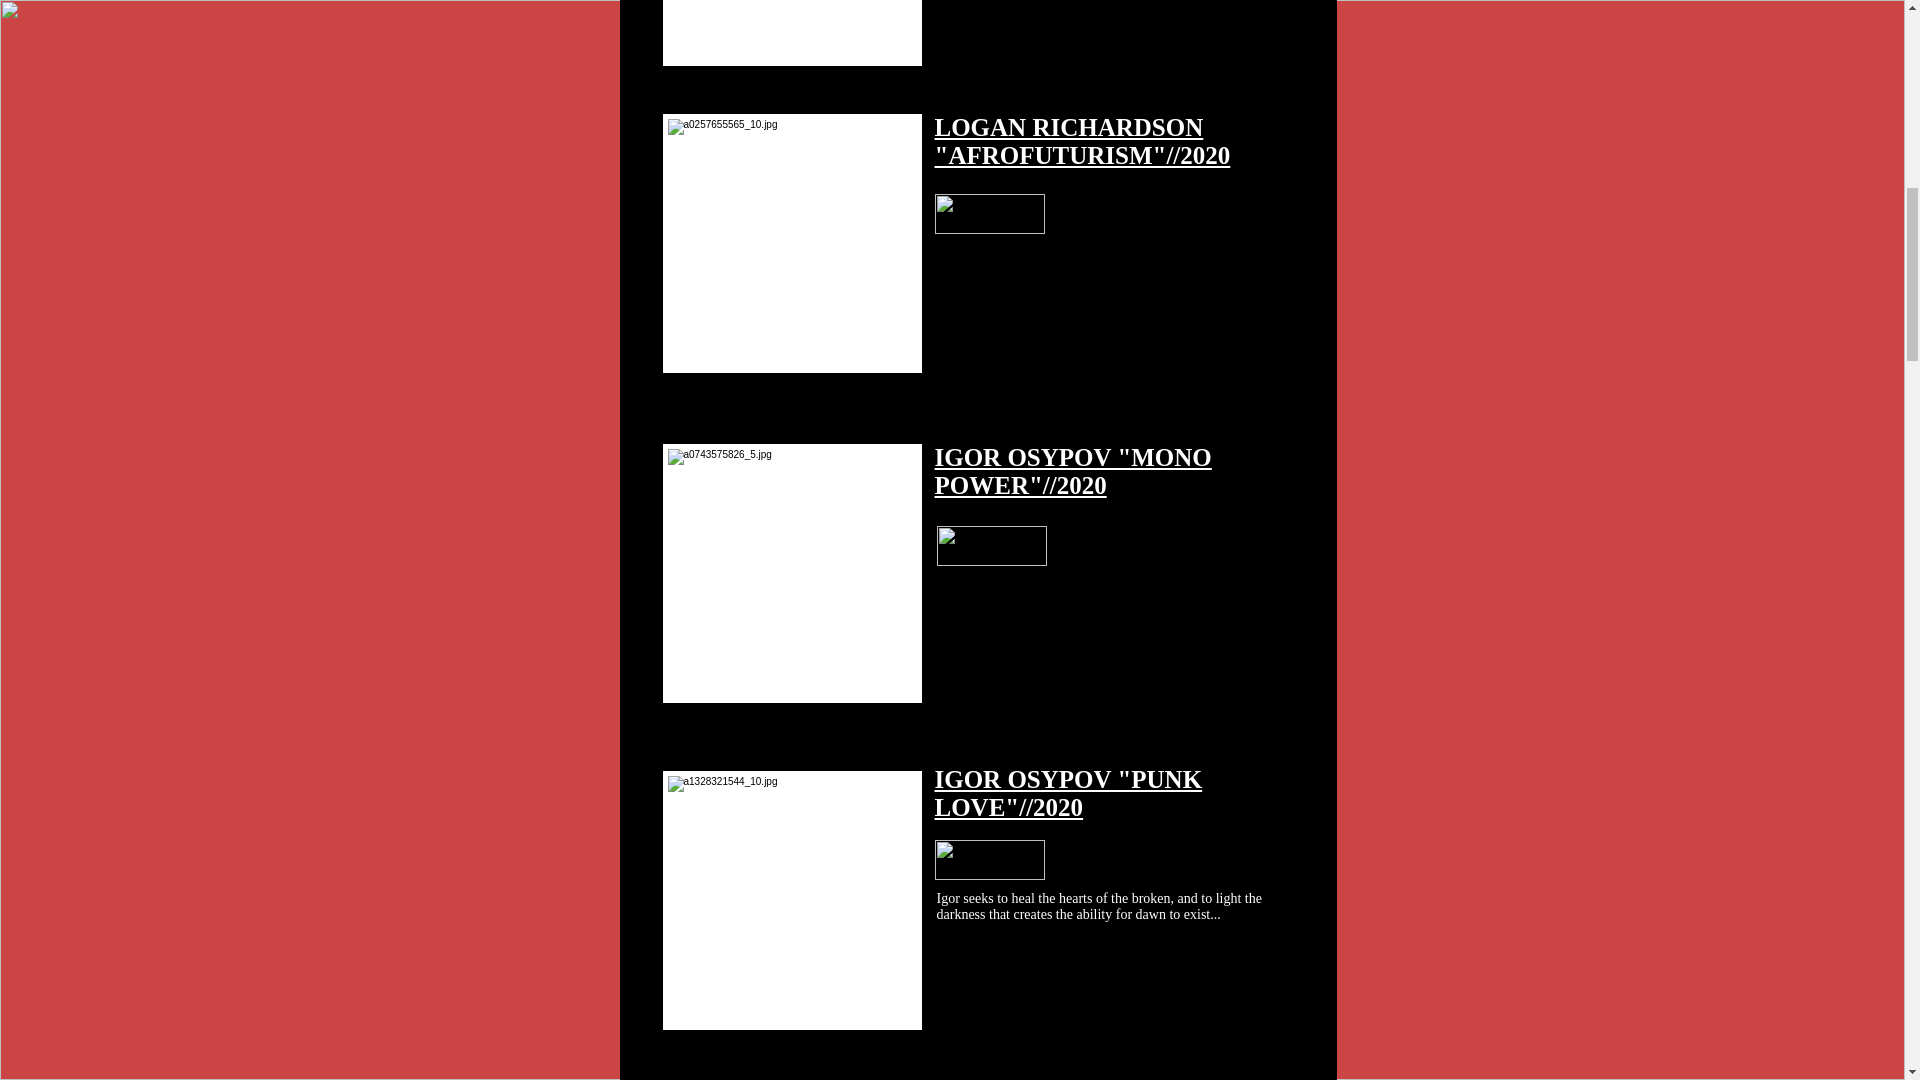 This screenshot has height=1080, width=1920. What do you see at coordinates (991, 545) in the screenshot?
I see `Get it on iTunes` at bounding box center [991, 545].